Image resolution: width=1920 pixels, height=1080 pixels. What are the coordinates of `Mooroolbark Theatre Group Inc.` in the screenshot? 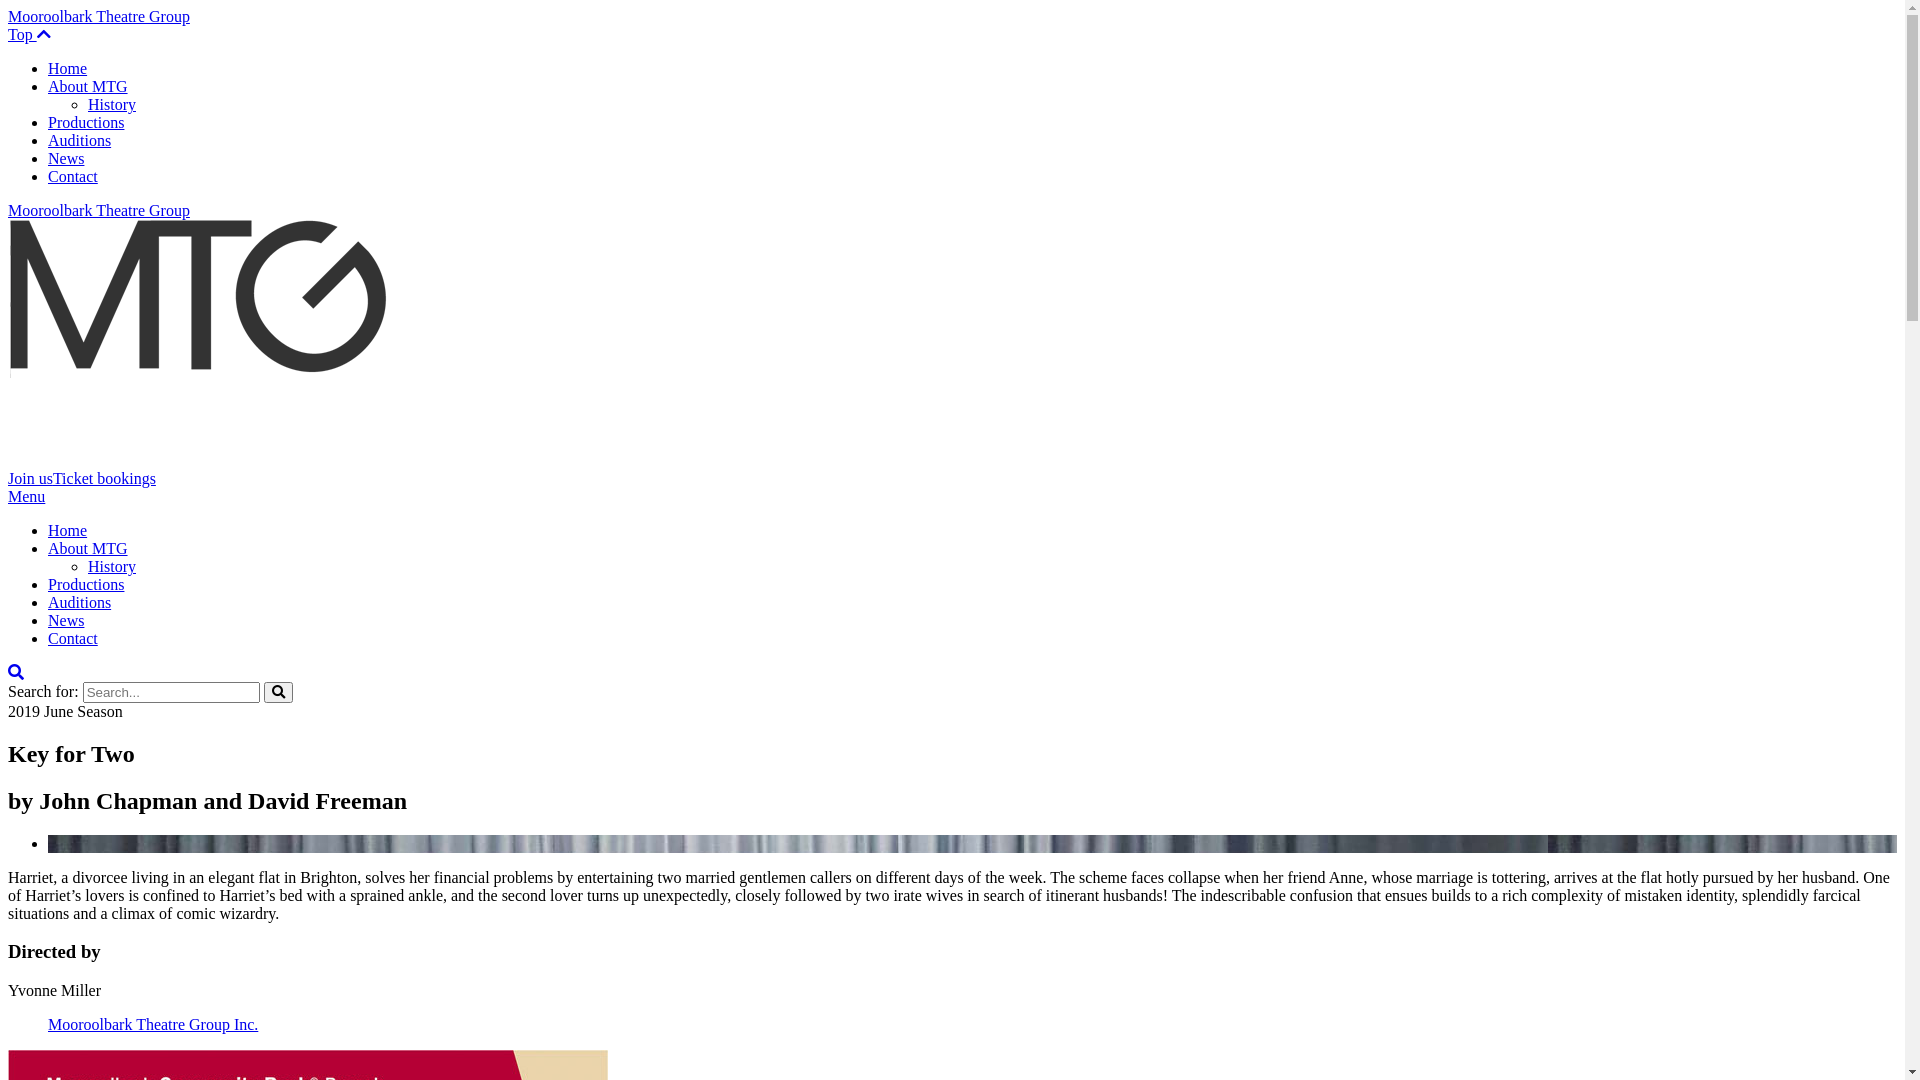 It's located at (153, 1024).